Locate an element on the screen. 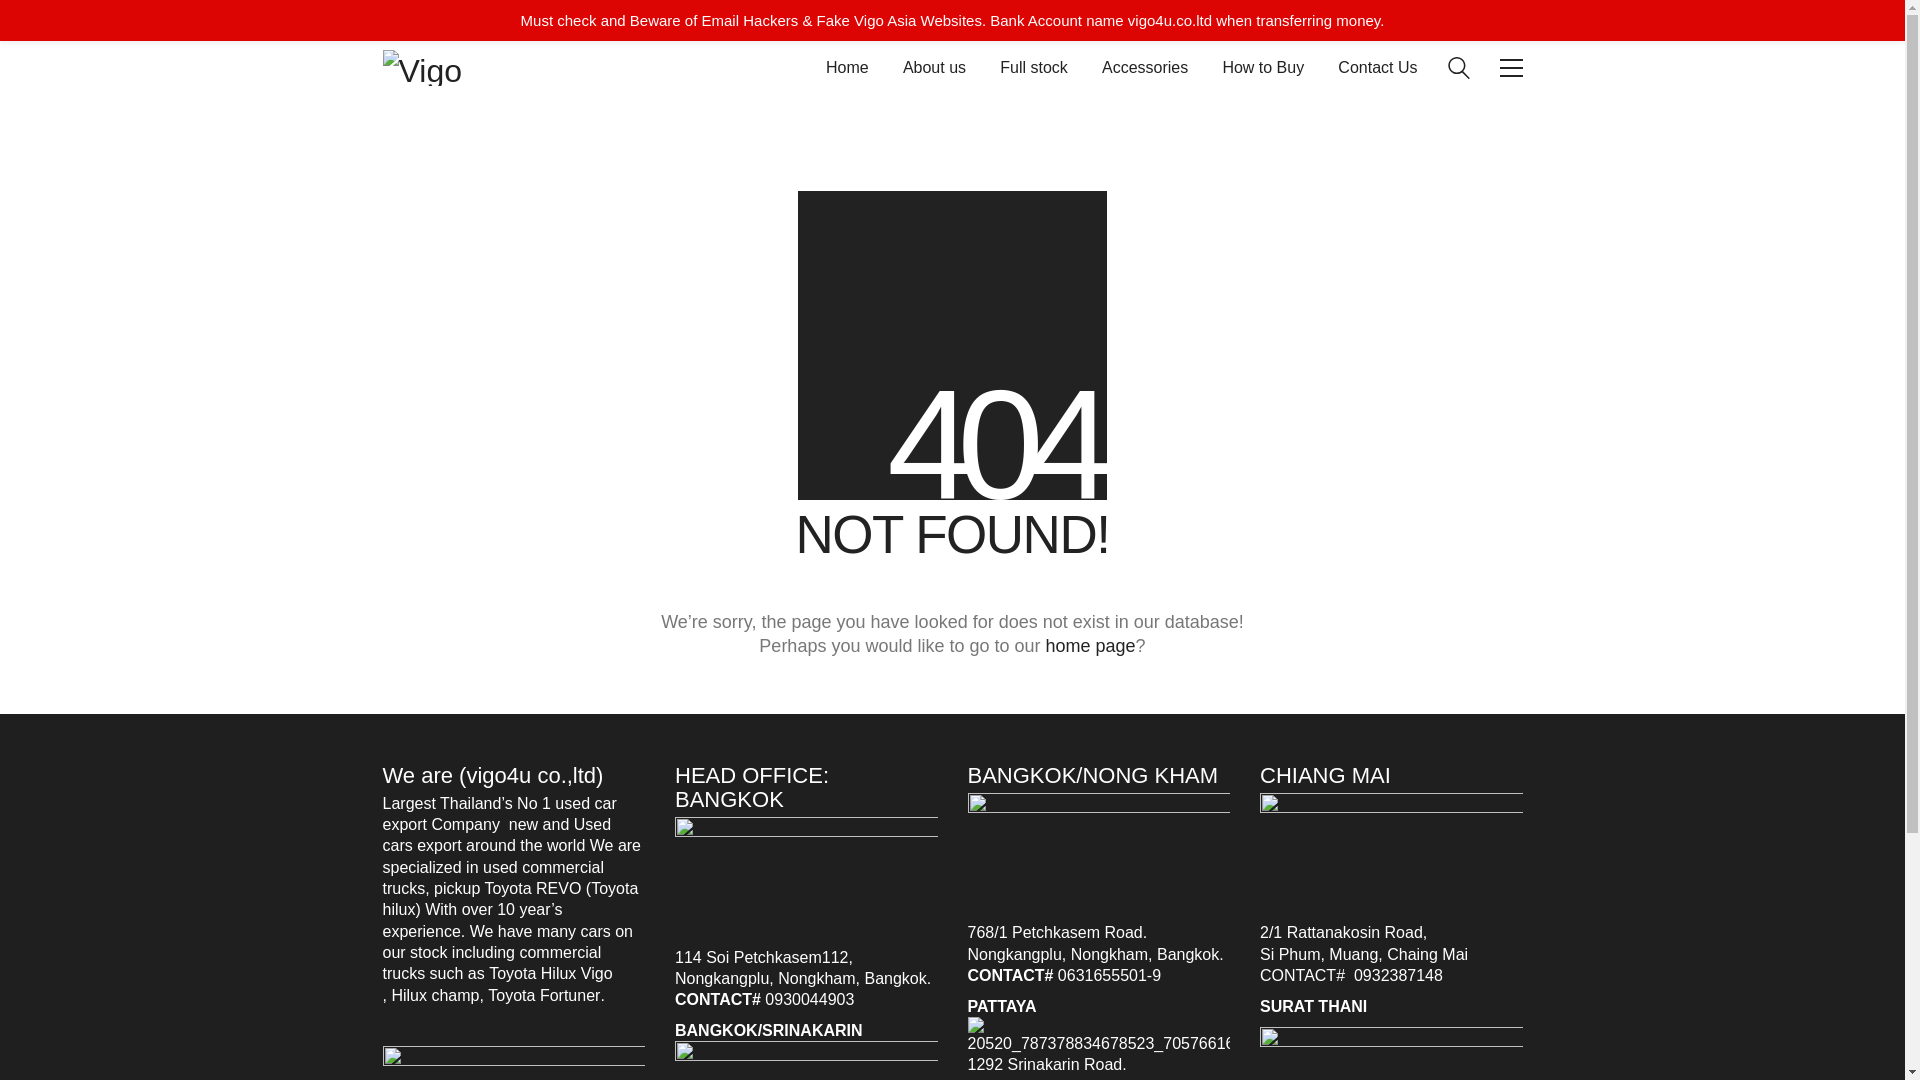  Home is located at coordinates (847, 67).